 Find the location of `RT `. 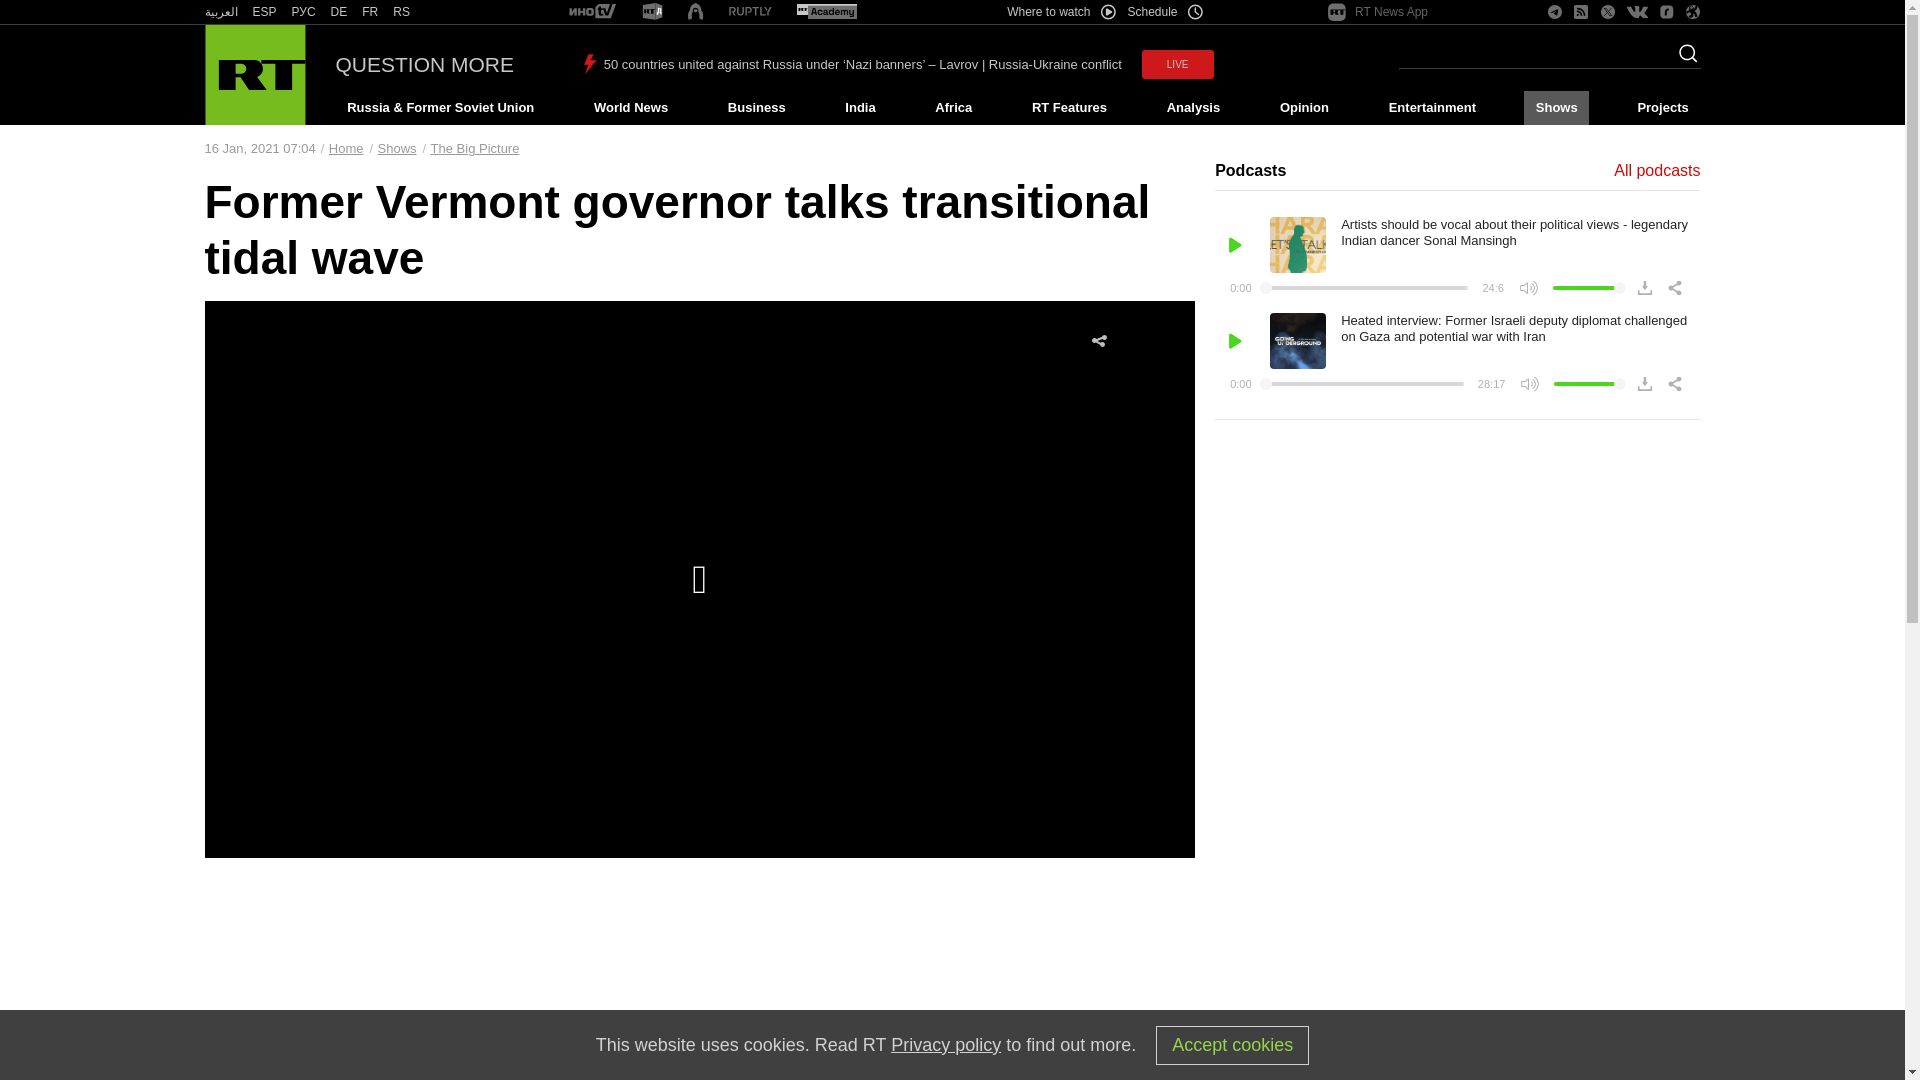

RT  is located at coordinates (220, 12).